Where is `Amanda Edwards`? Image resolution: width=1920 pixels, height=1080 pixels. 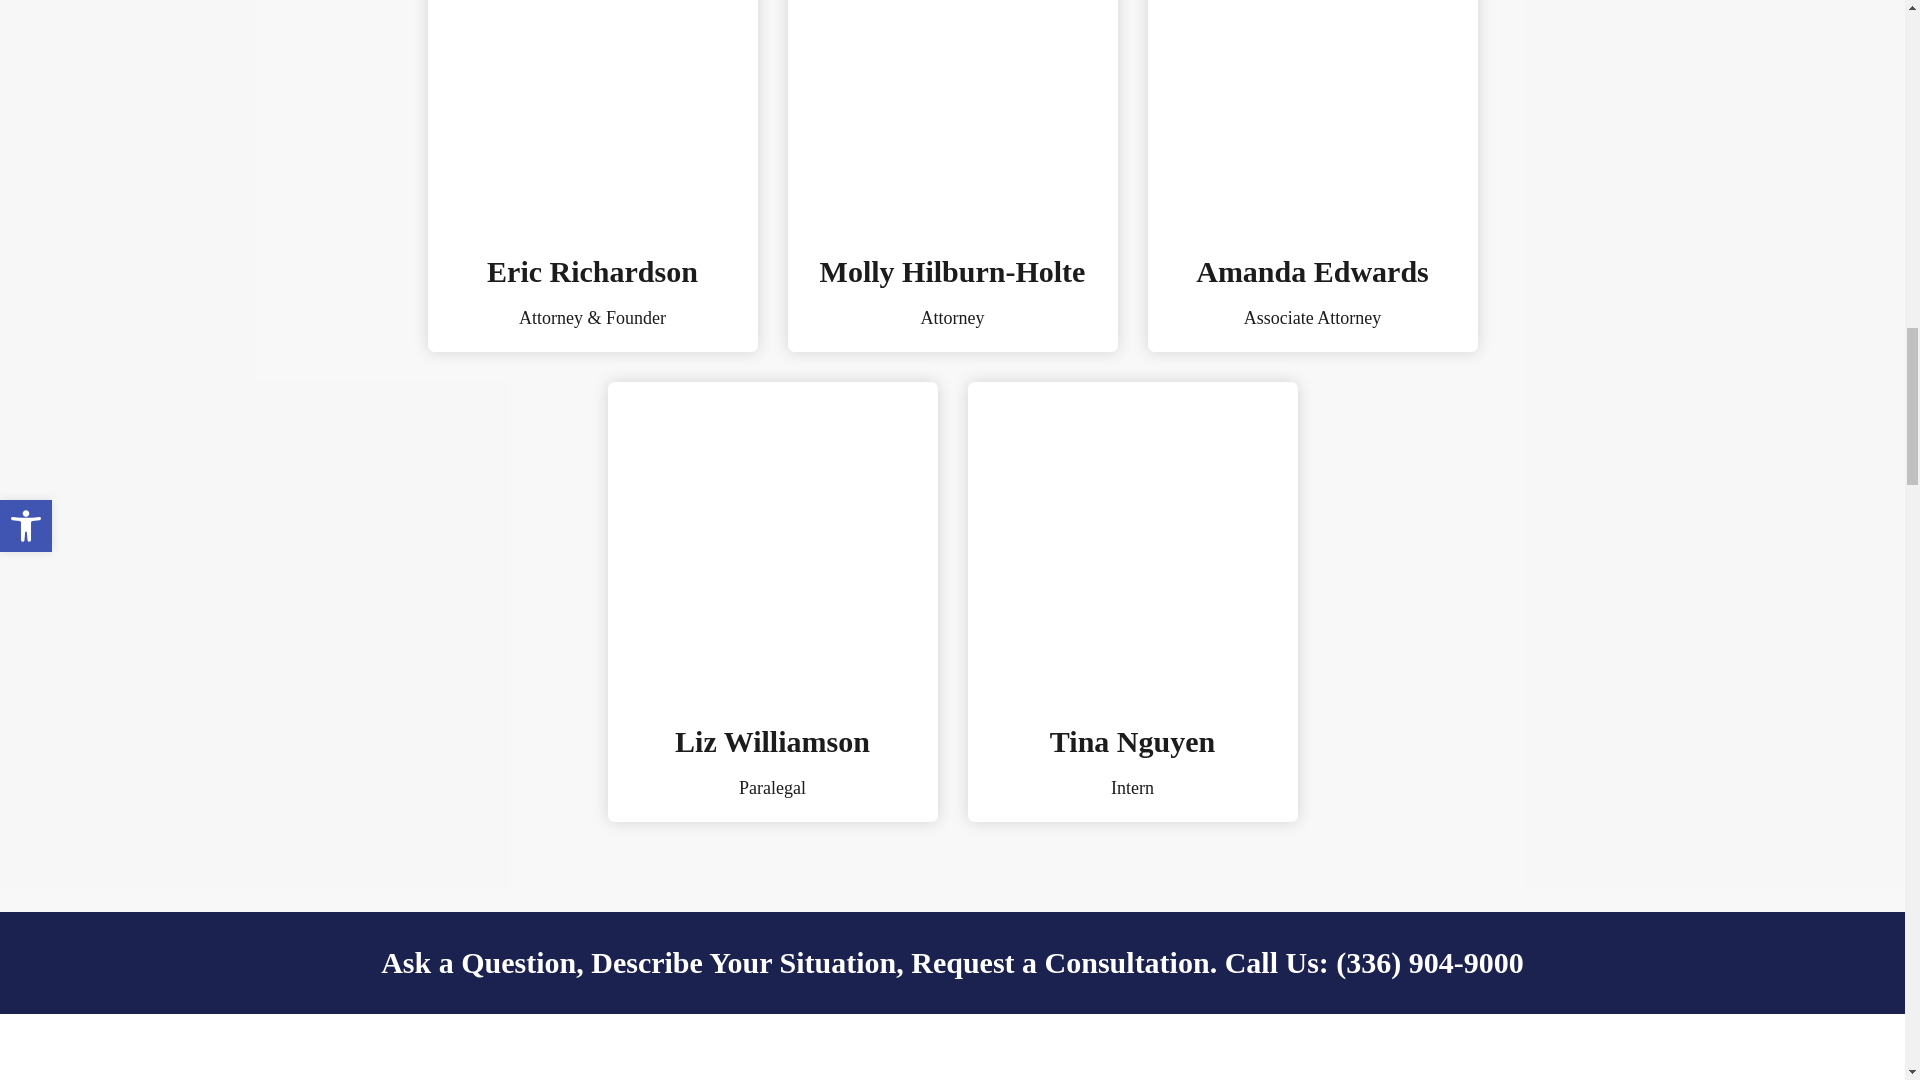
Amanda Edwards is located at coordinates (1313, 112).